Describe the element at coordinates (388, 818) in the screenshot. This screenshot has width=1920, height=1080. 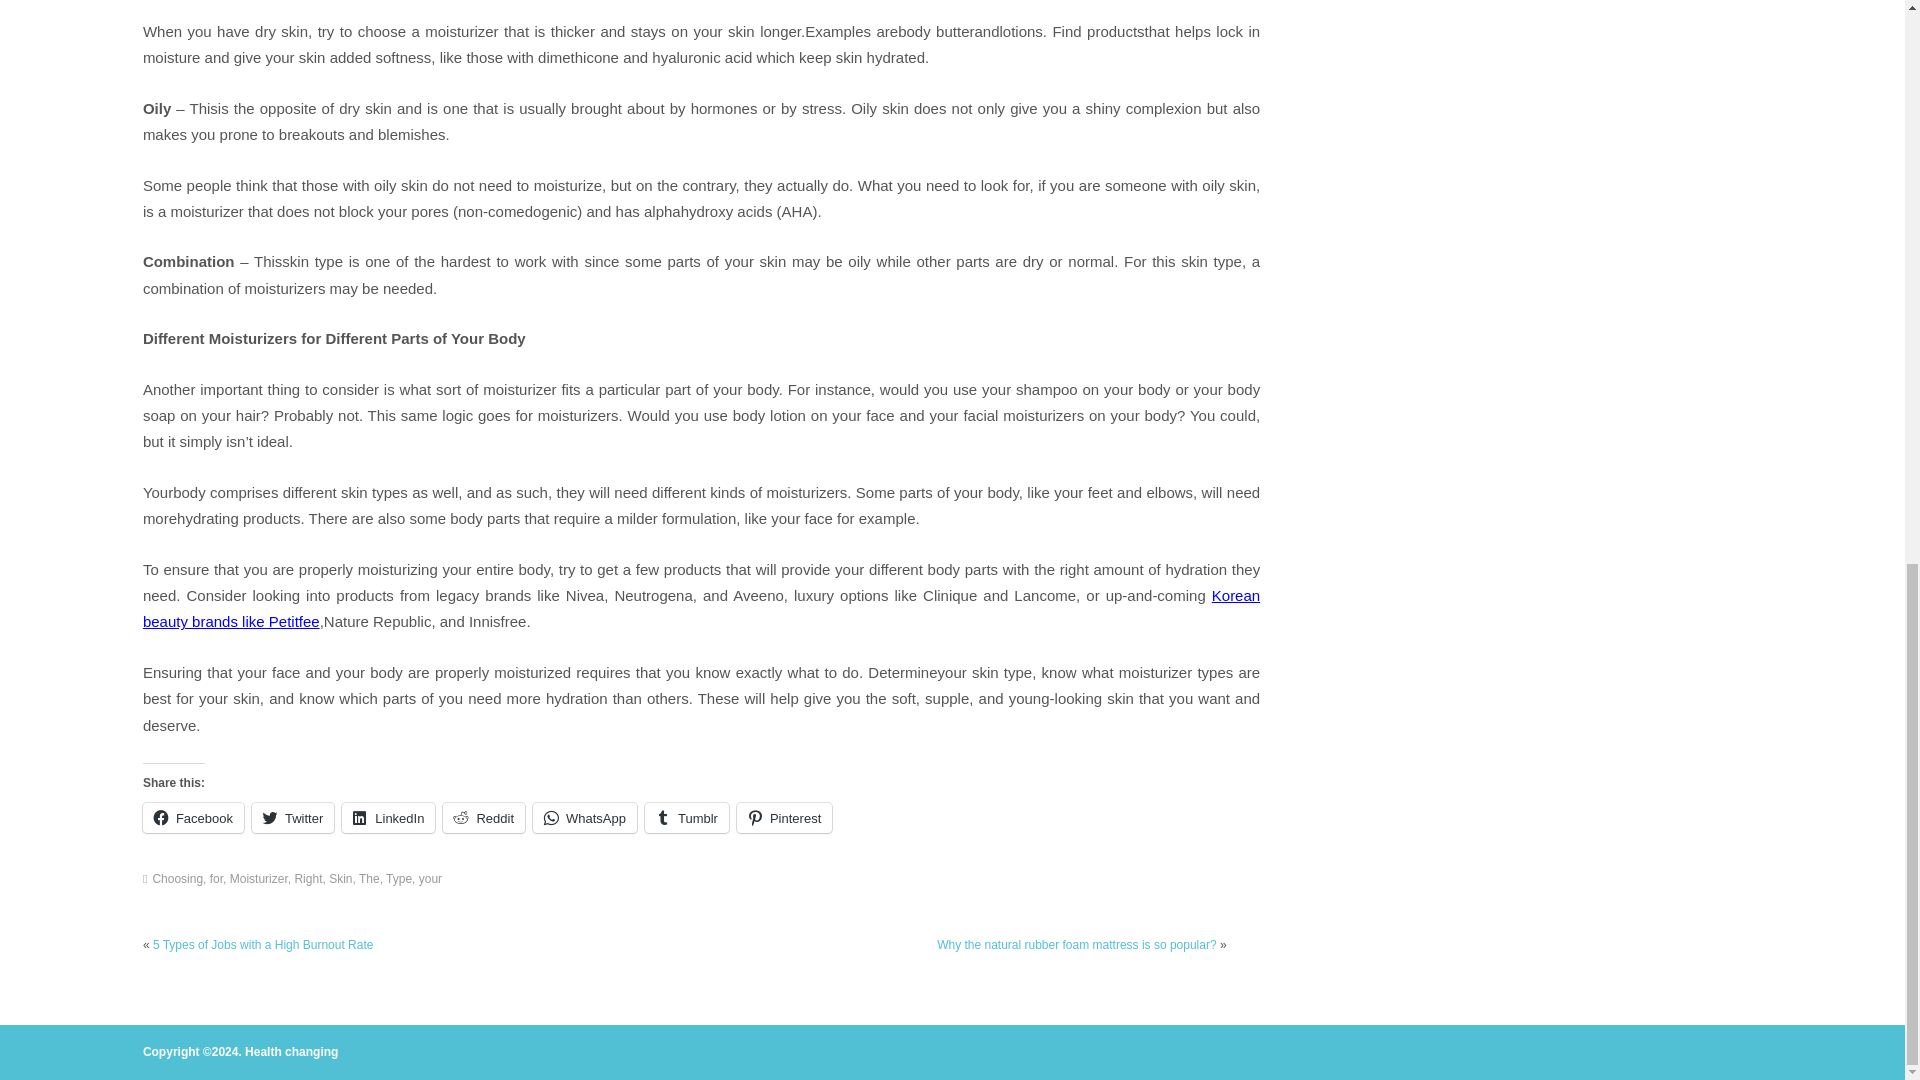
I see `LinkedIn` at that location.